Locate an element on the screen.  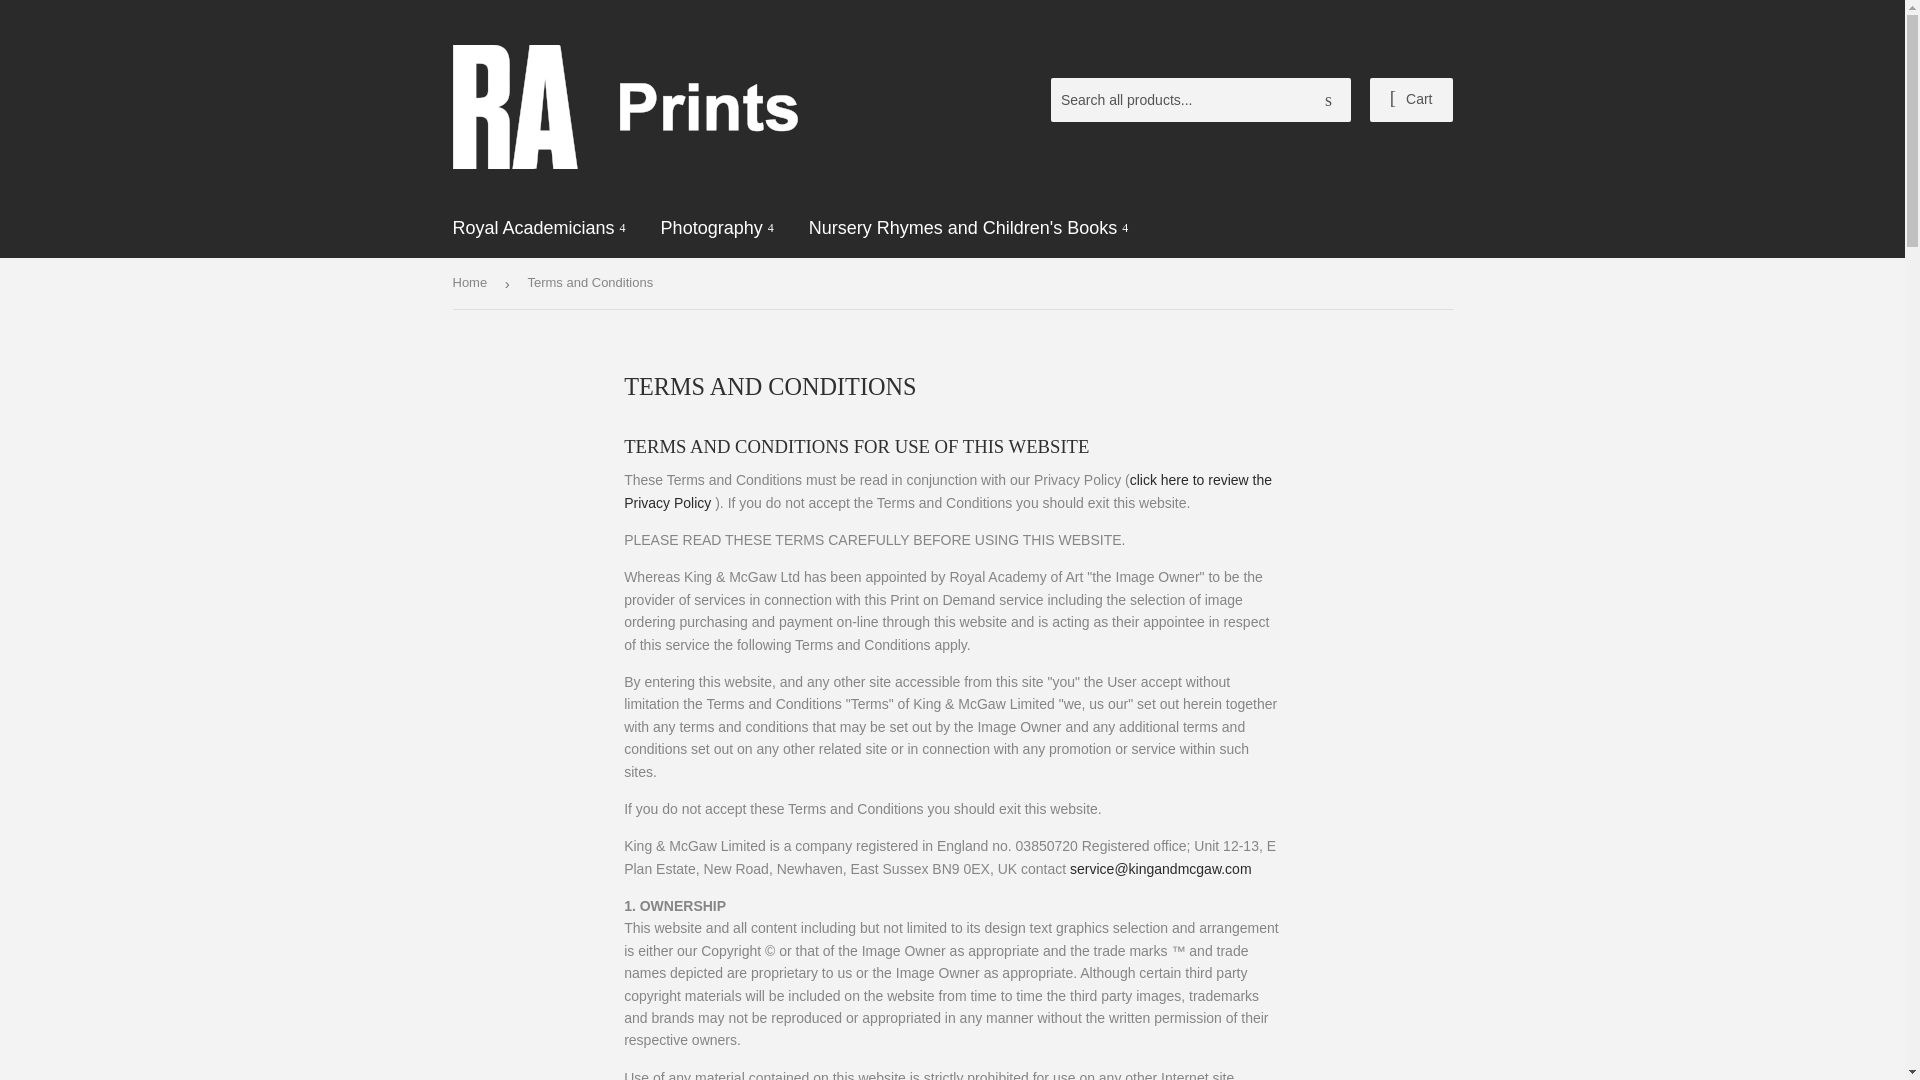
Search is located at coordinates (1328, 100).